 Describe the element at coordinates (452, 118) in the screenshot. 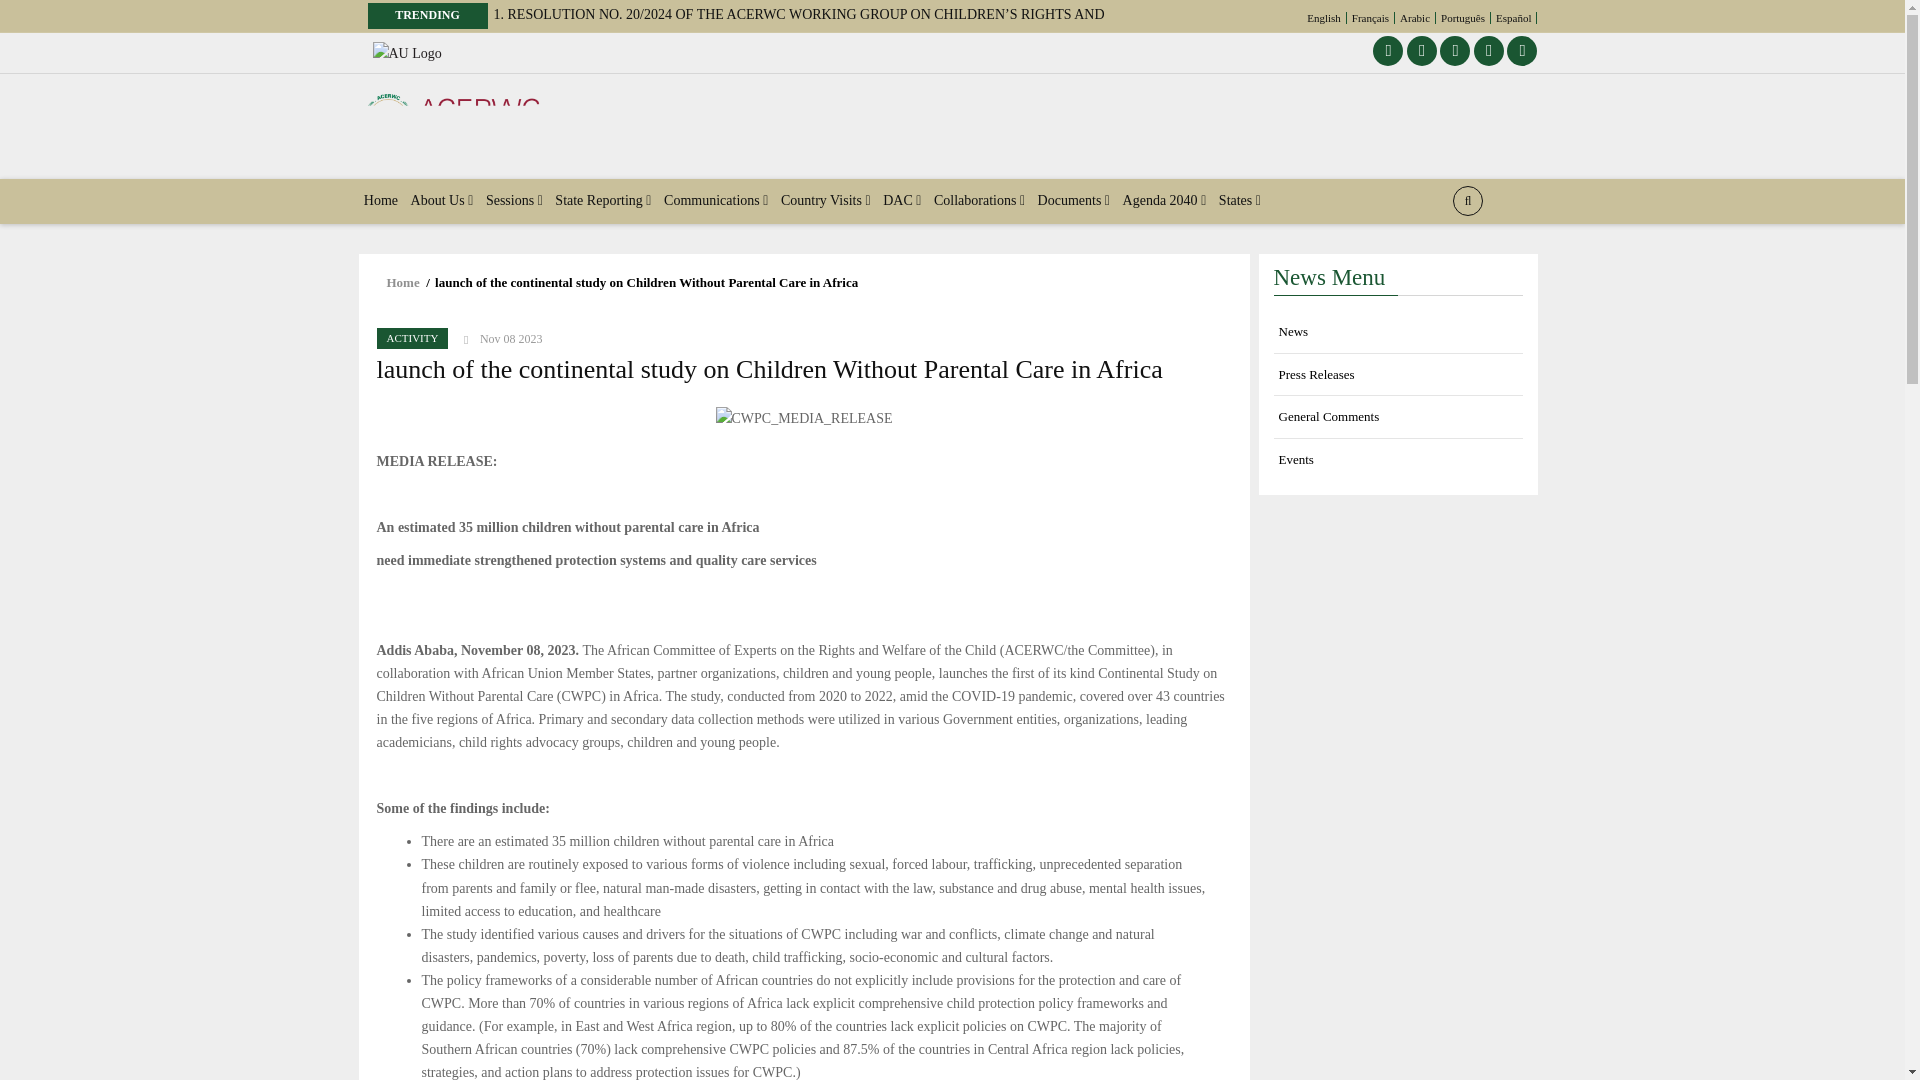

I see `Home` at that location.